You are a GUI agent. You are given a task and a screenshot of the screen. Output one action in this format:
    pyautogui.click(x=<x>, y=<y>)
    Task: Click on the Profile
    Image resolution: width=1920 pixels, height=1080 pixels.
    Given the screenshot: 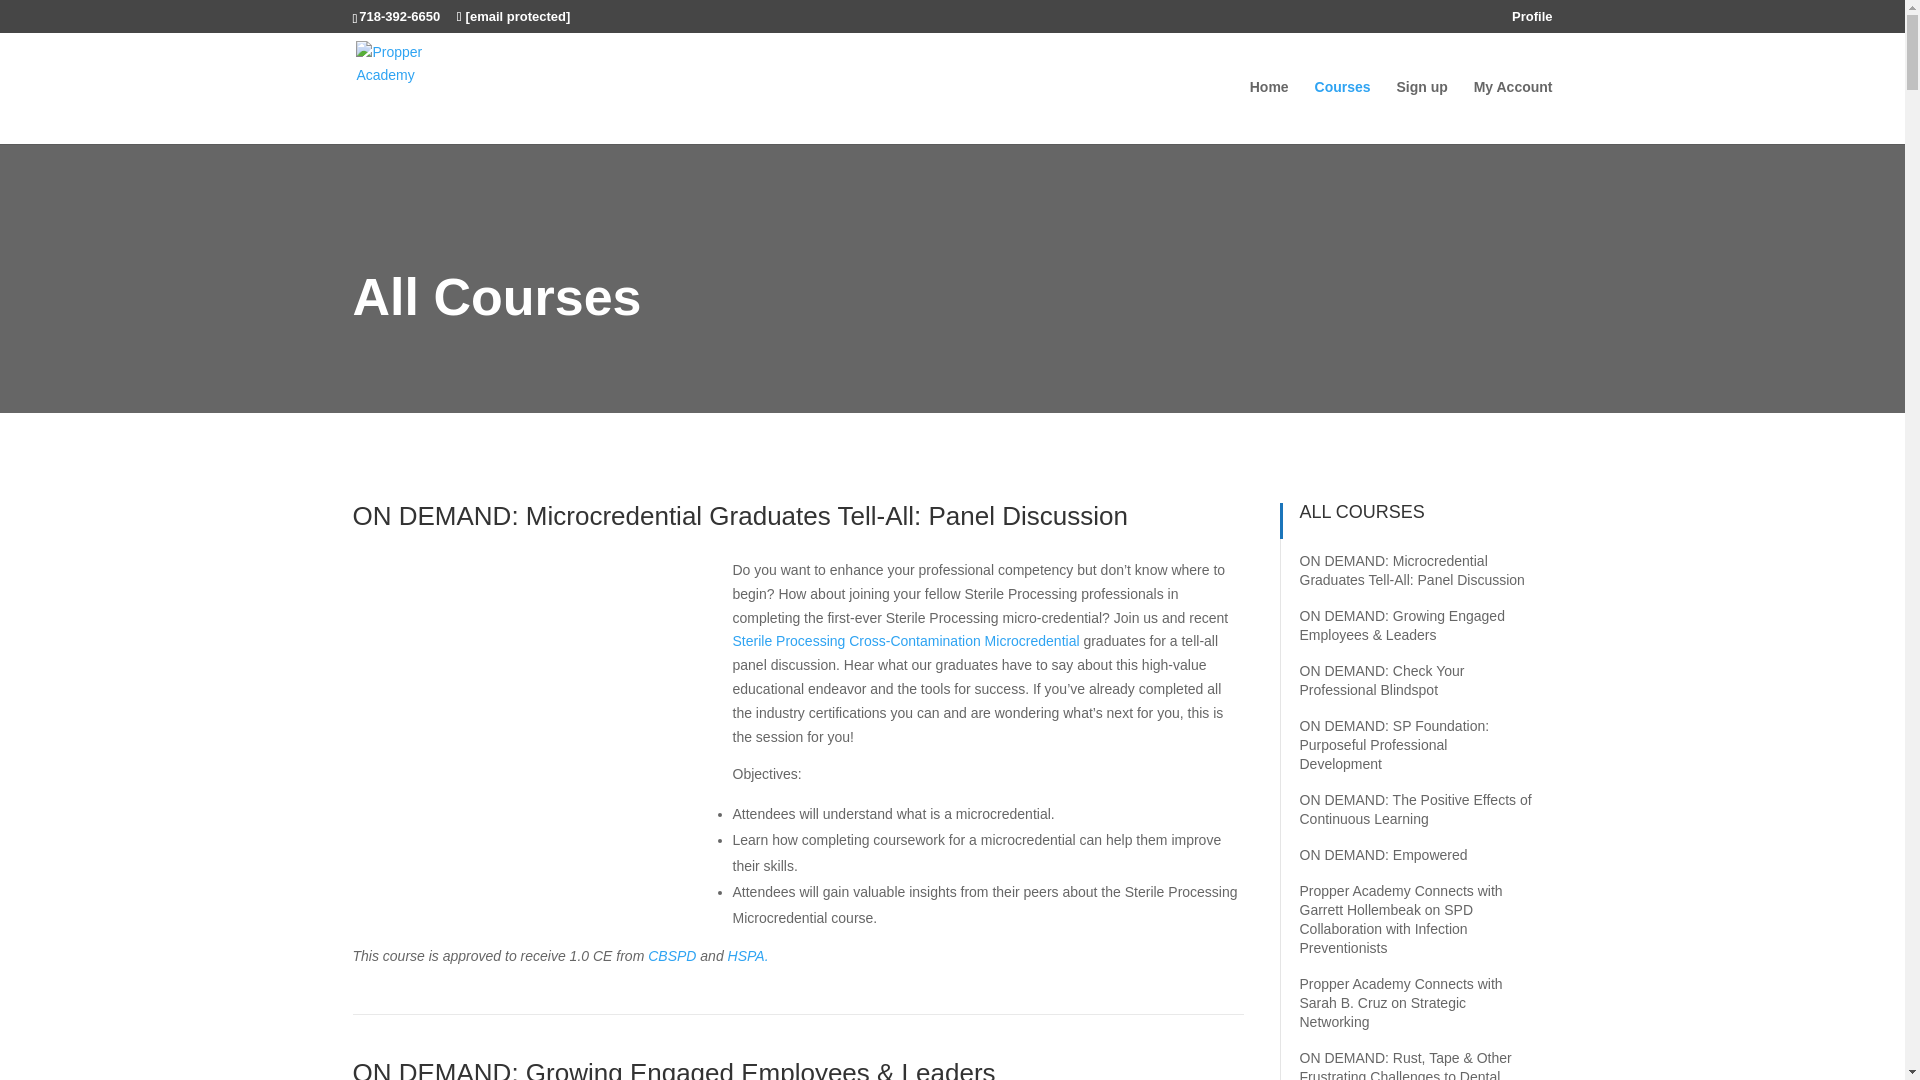 What is the action you would take?
    pyautogui.click(x=1532, y=21)
    